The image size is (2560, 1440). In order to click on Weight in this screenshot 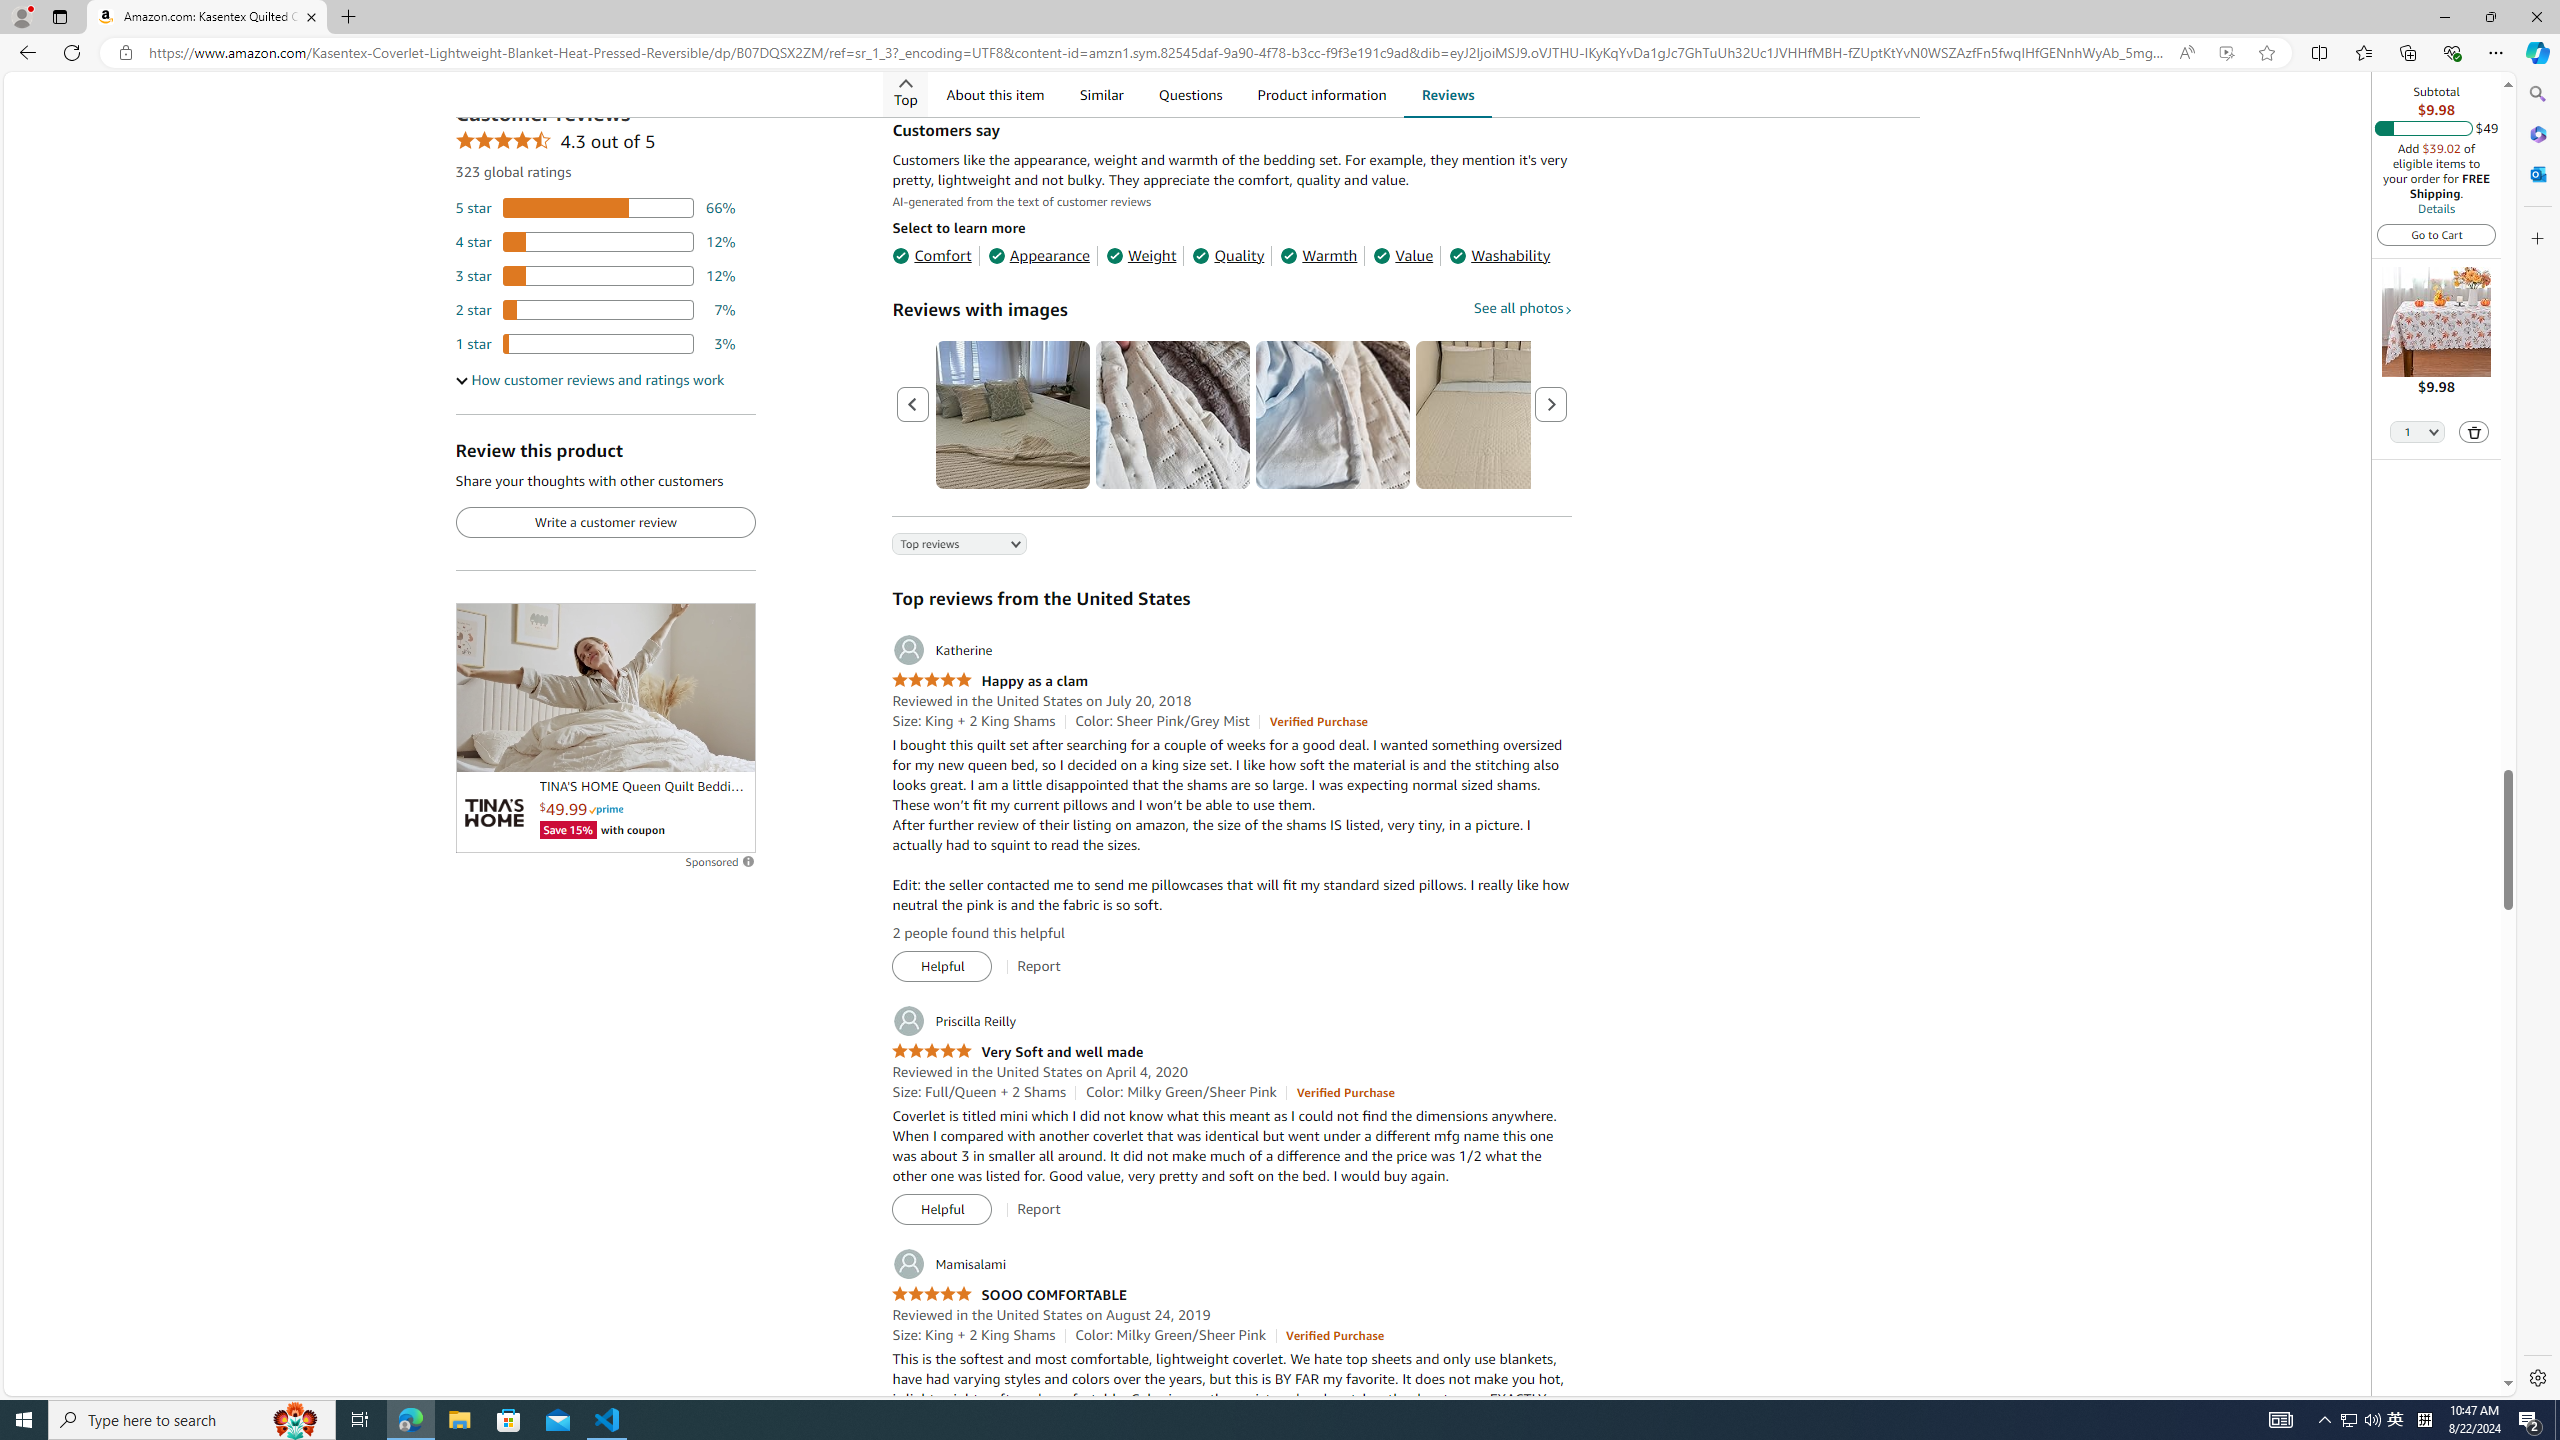, I will do `click(1141, 255)`.